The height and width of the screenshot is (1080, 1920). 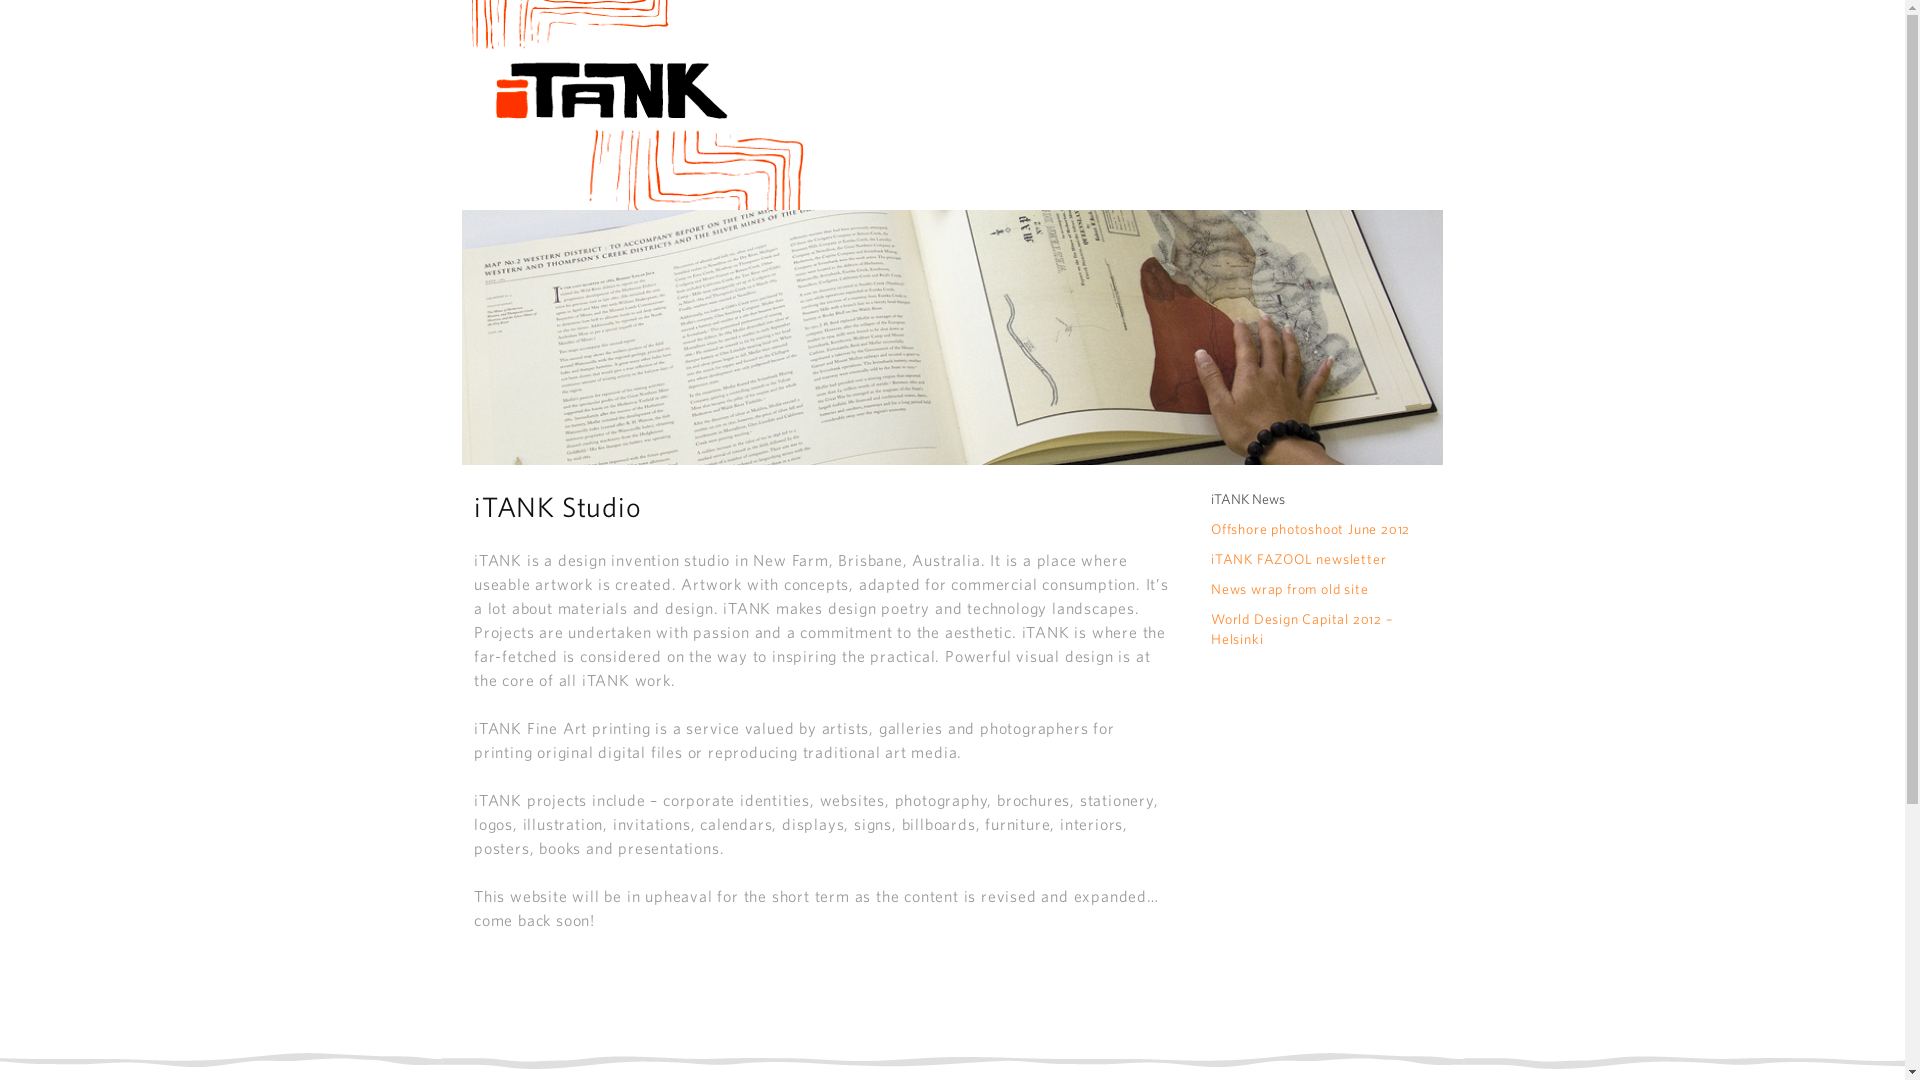 I want to click on iTANK FAZOOL newsletter, so click(x=1298, y=559).